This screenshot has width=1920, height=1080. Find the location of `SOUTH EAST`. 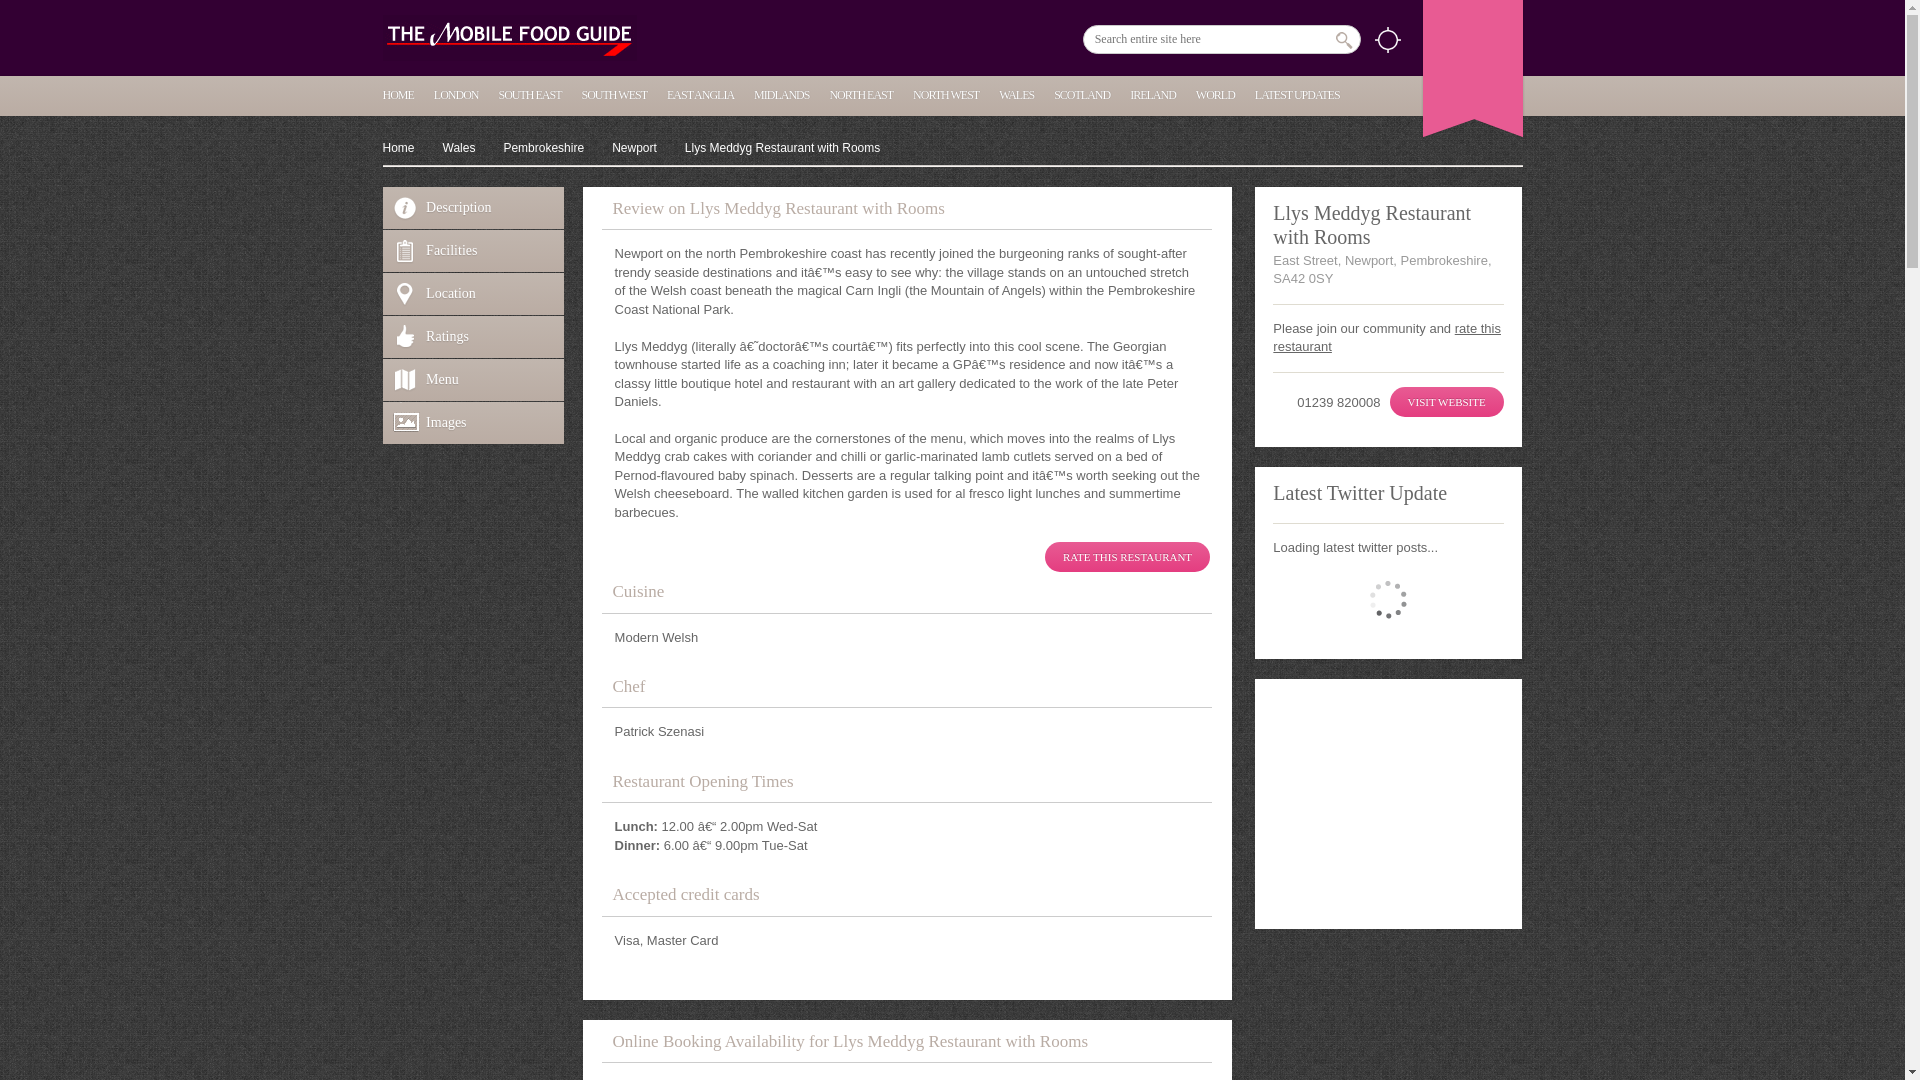

SOUTH EAST is located at coordinates (530, 94).